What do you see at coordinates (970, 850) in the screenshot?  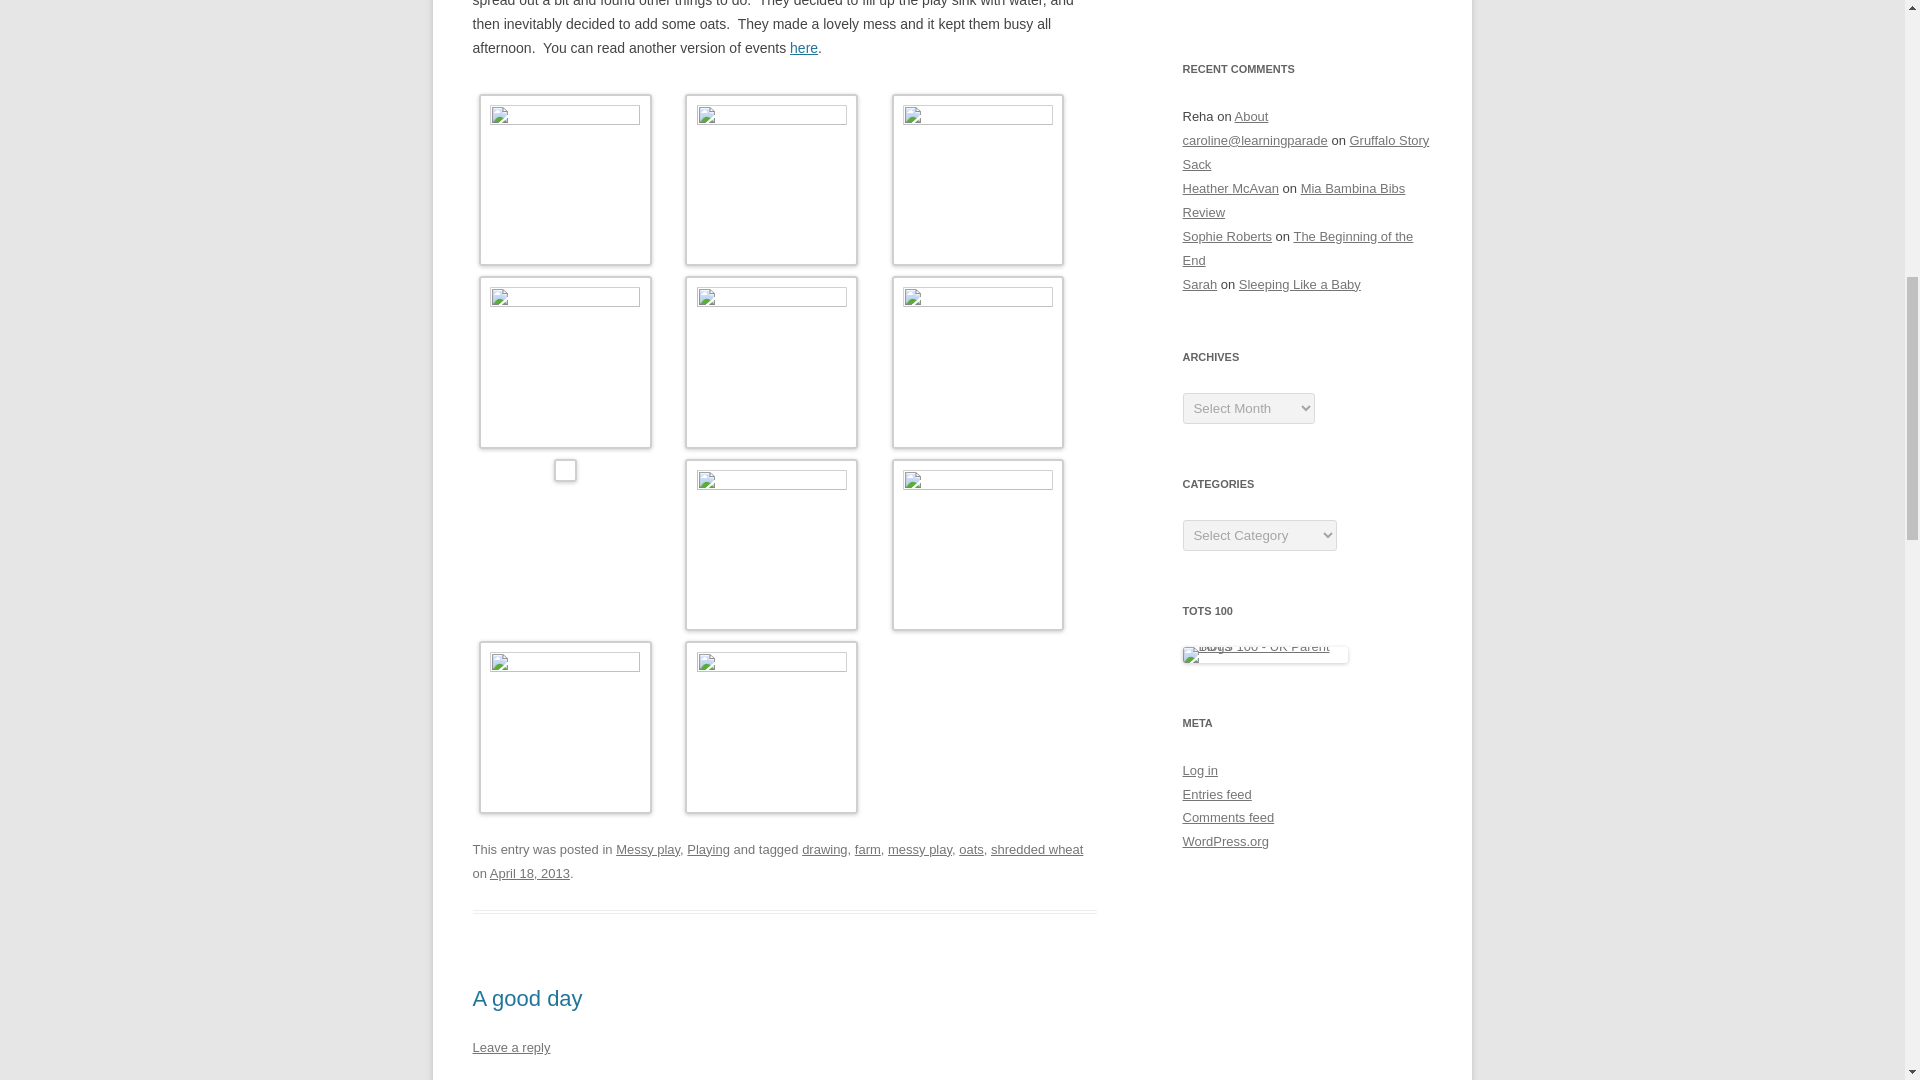 I see `oats` at bounding box center [970, 850].